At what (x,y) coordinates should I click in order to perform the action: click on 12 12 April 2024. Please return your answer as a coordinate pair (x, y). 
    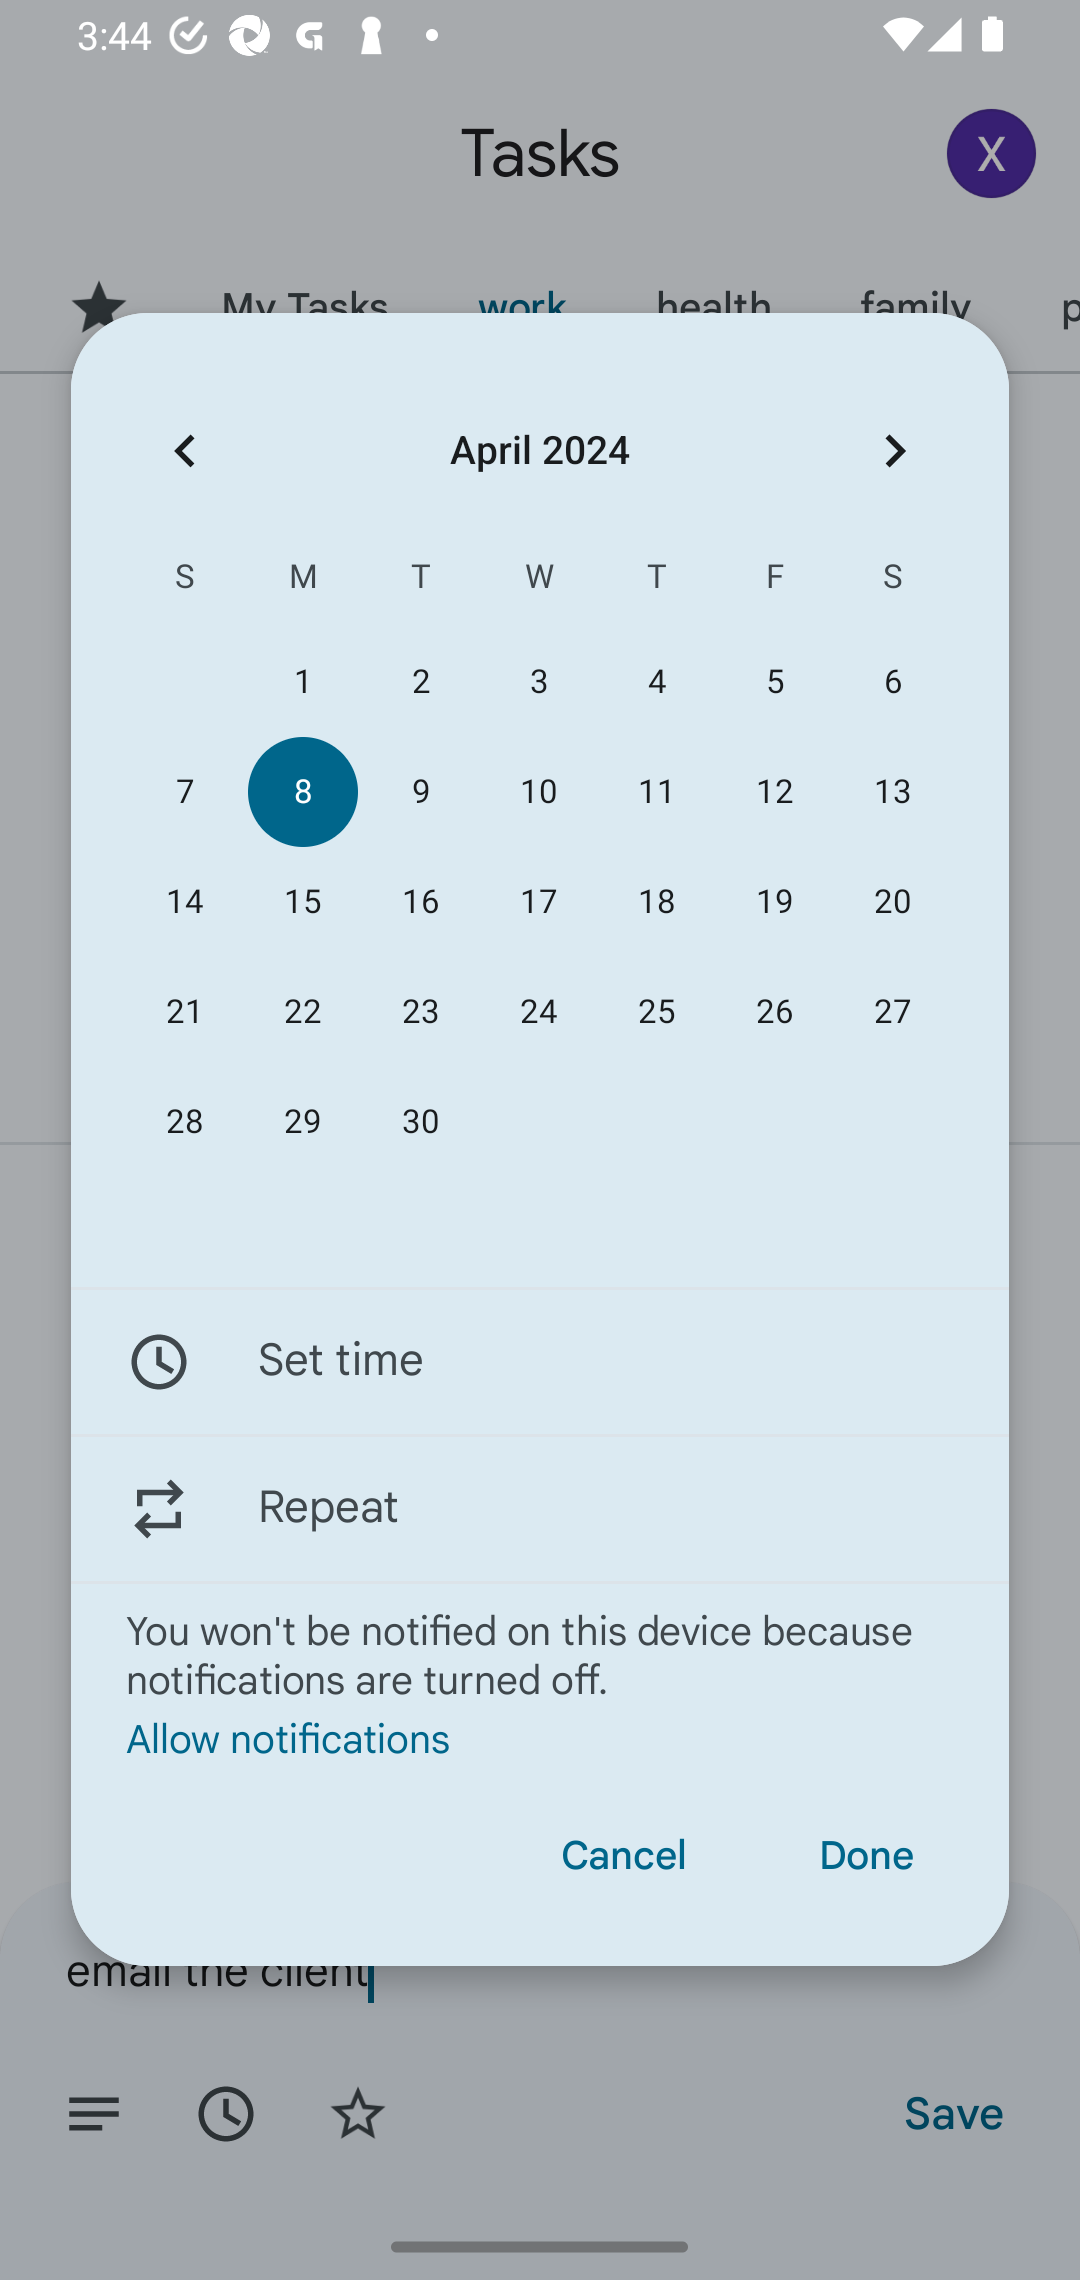
    Looking at the image, I should click on (774, 790).